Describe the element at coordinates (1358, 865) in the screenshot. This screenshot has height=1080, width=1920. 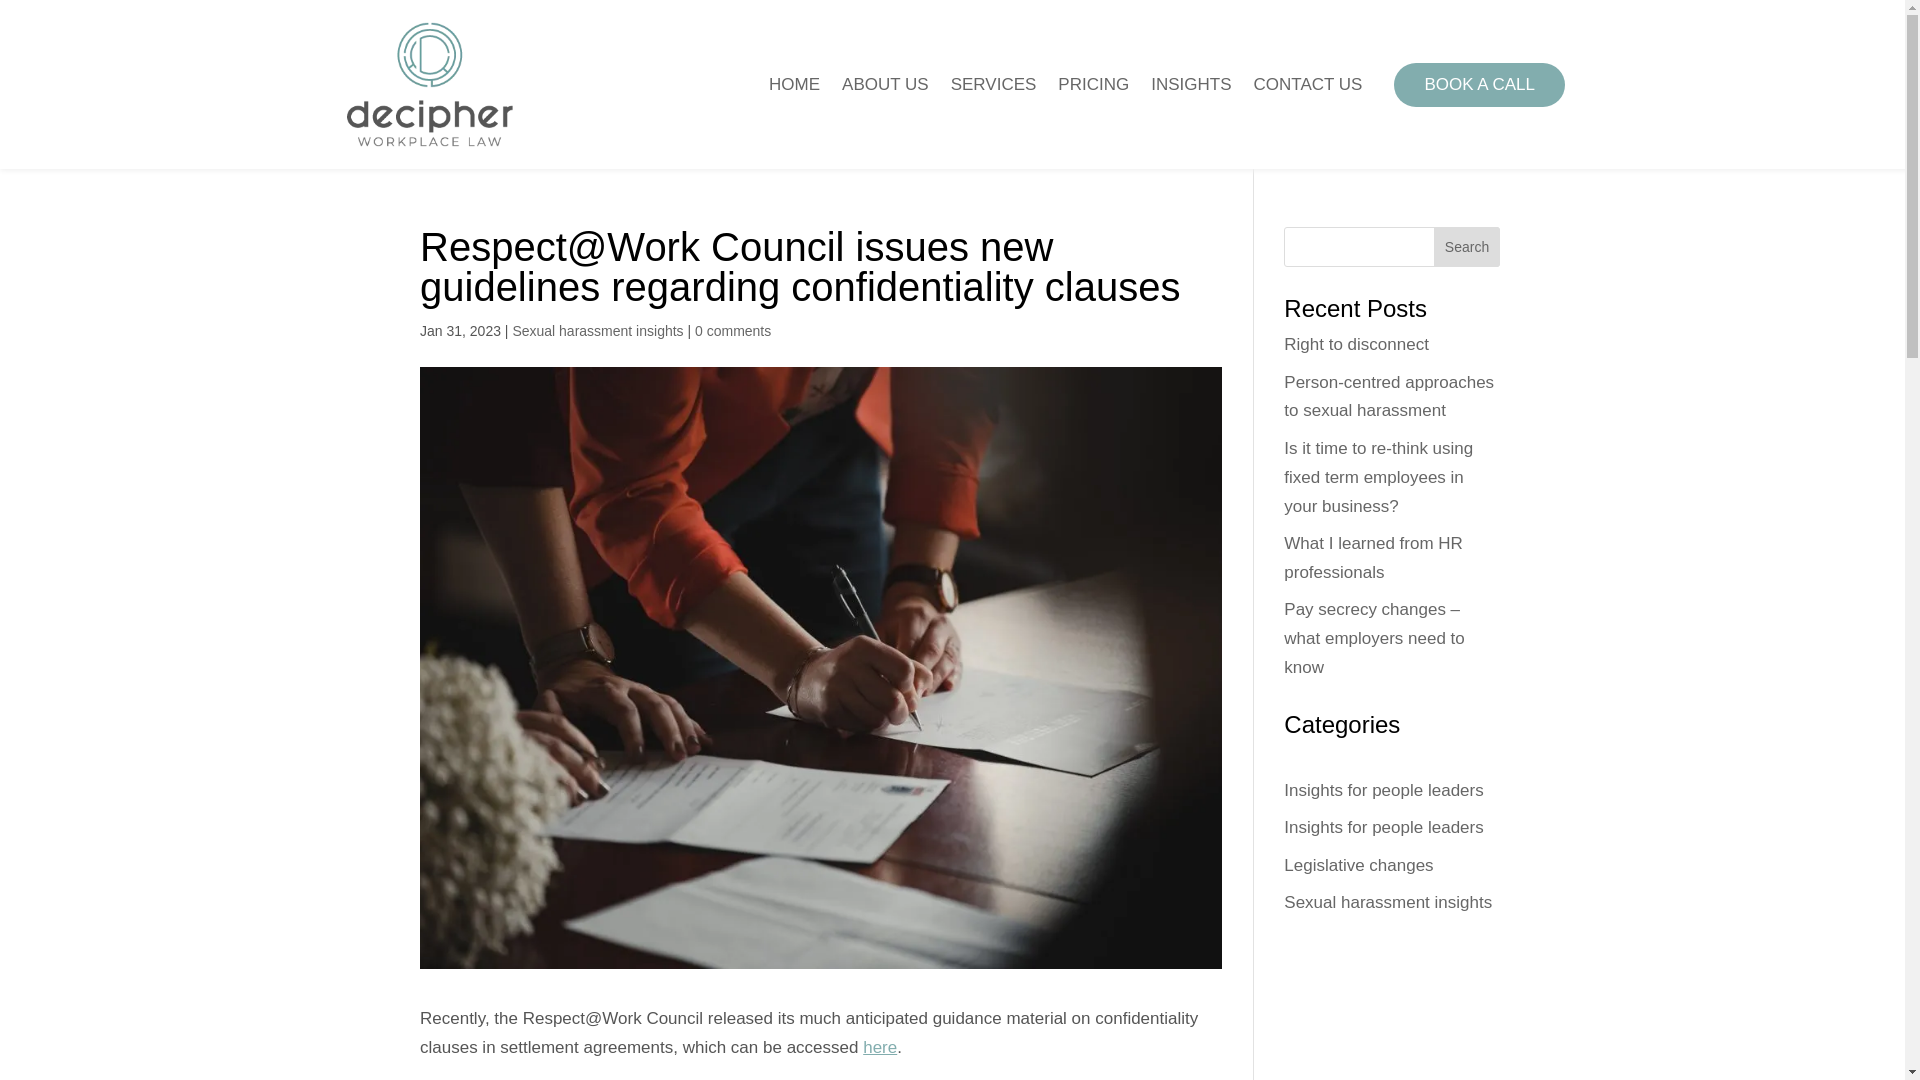
I see `Legislative changes` at that location.